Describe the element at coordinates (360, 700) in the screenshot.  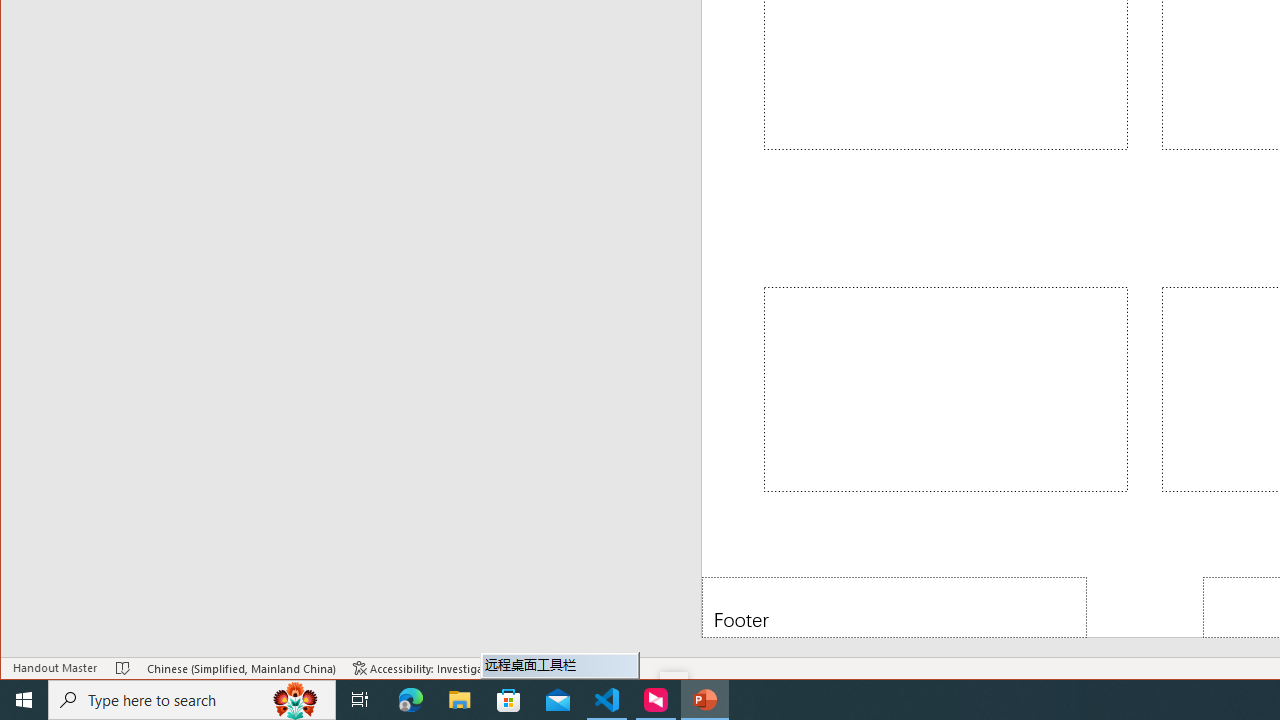
I see `Task View` at that location.